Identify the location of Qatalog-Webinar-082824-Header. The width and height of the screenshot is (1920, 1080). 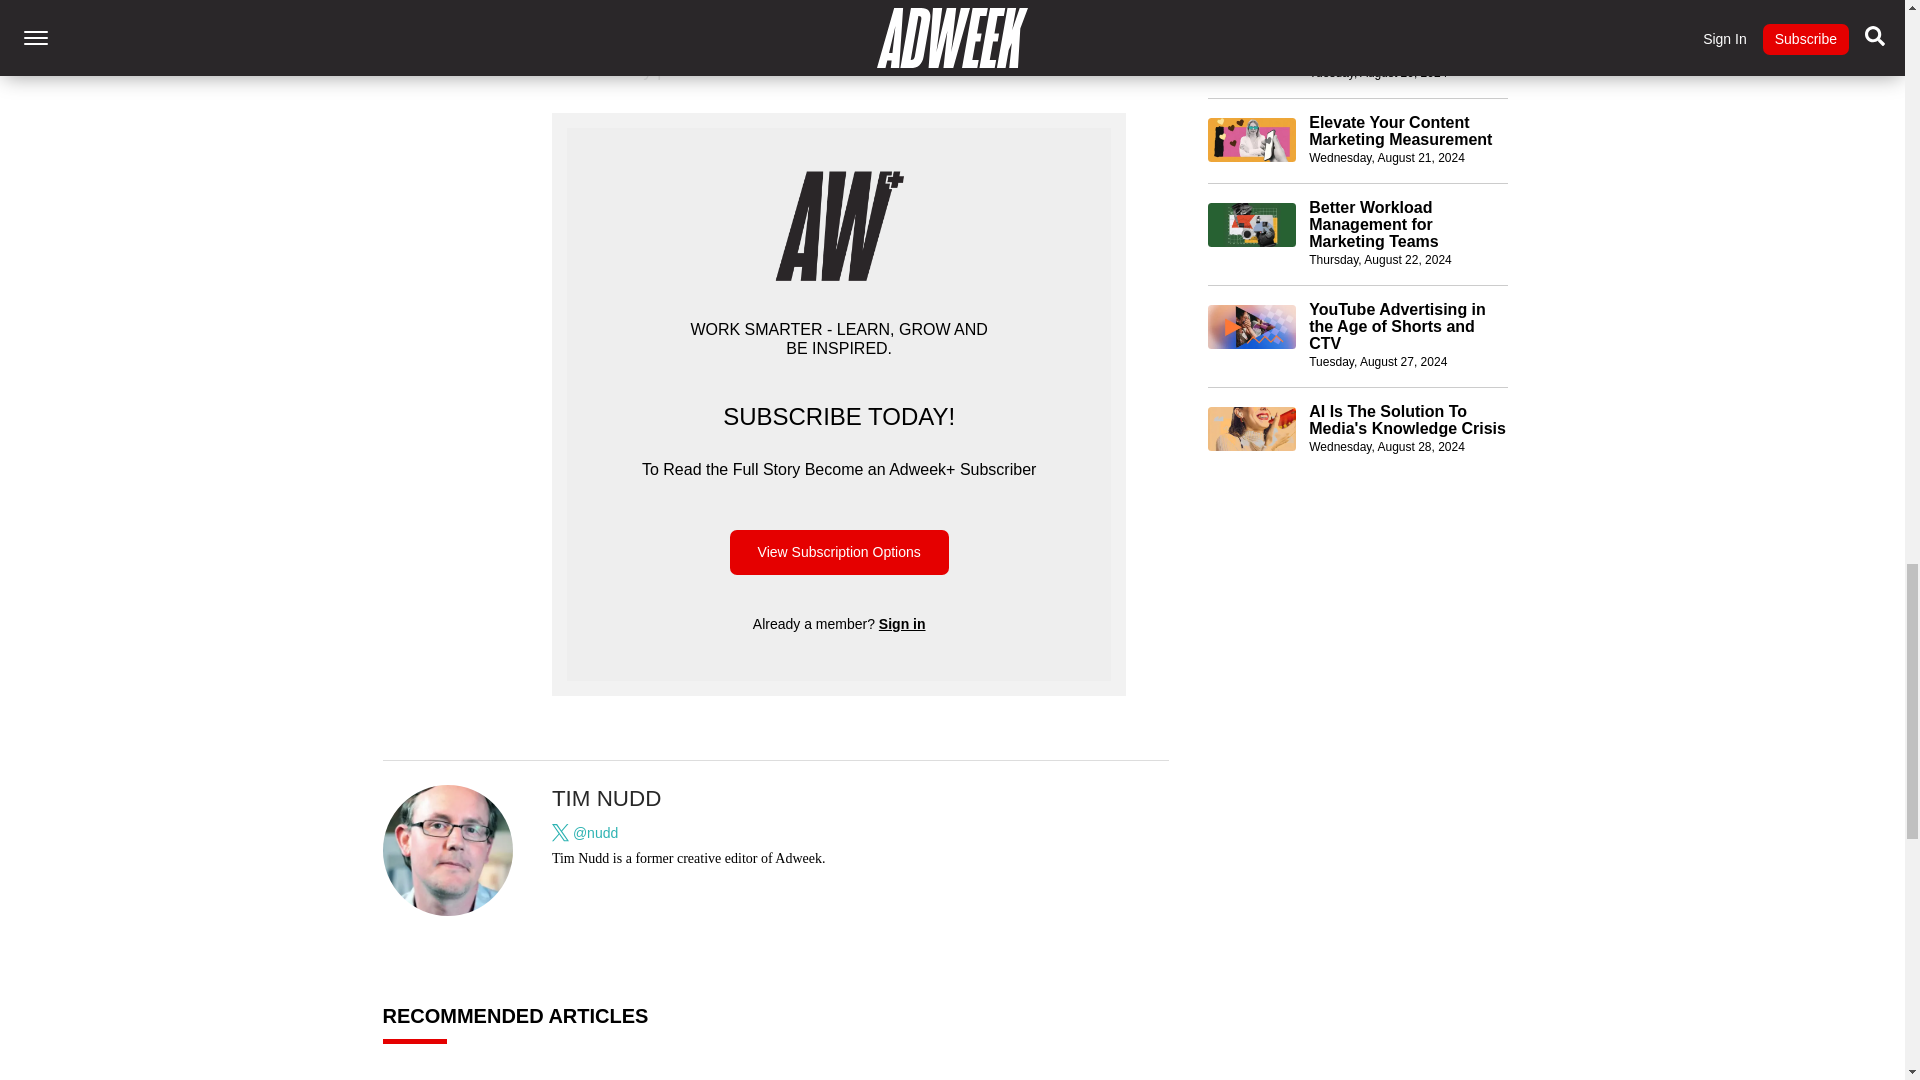
(1252, 390).